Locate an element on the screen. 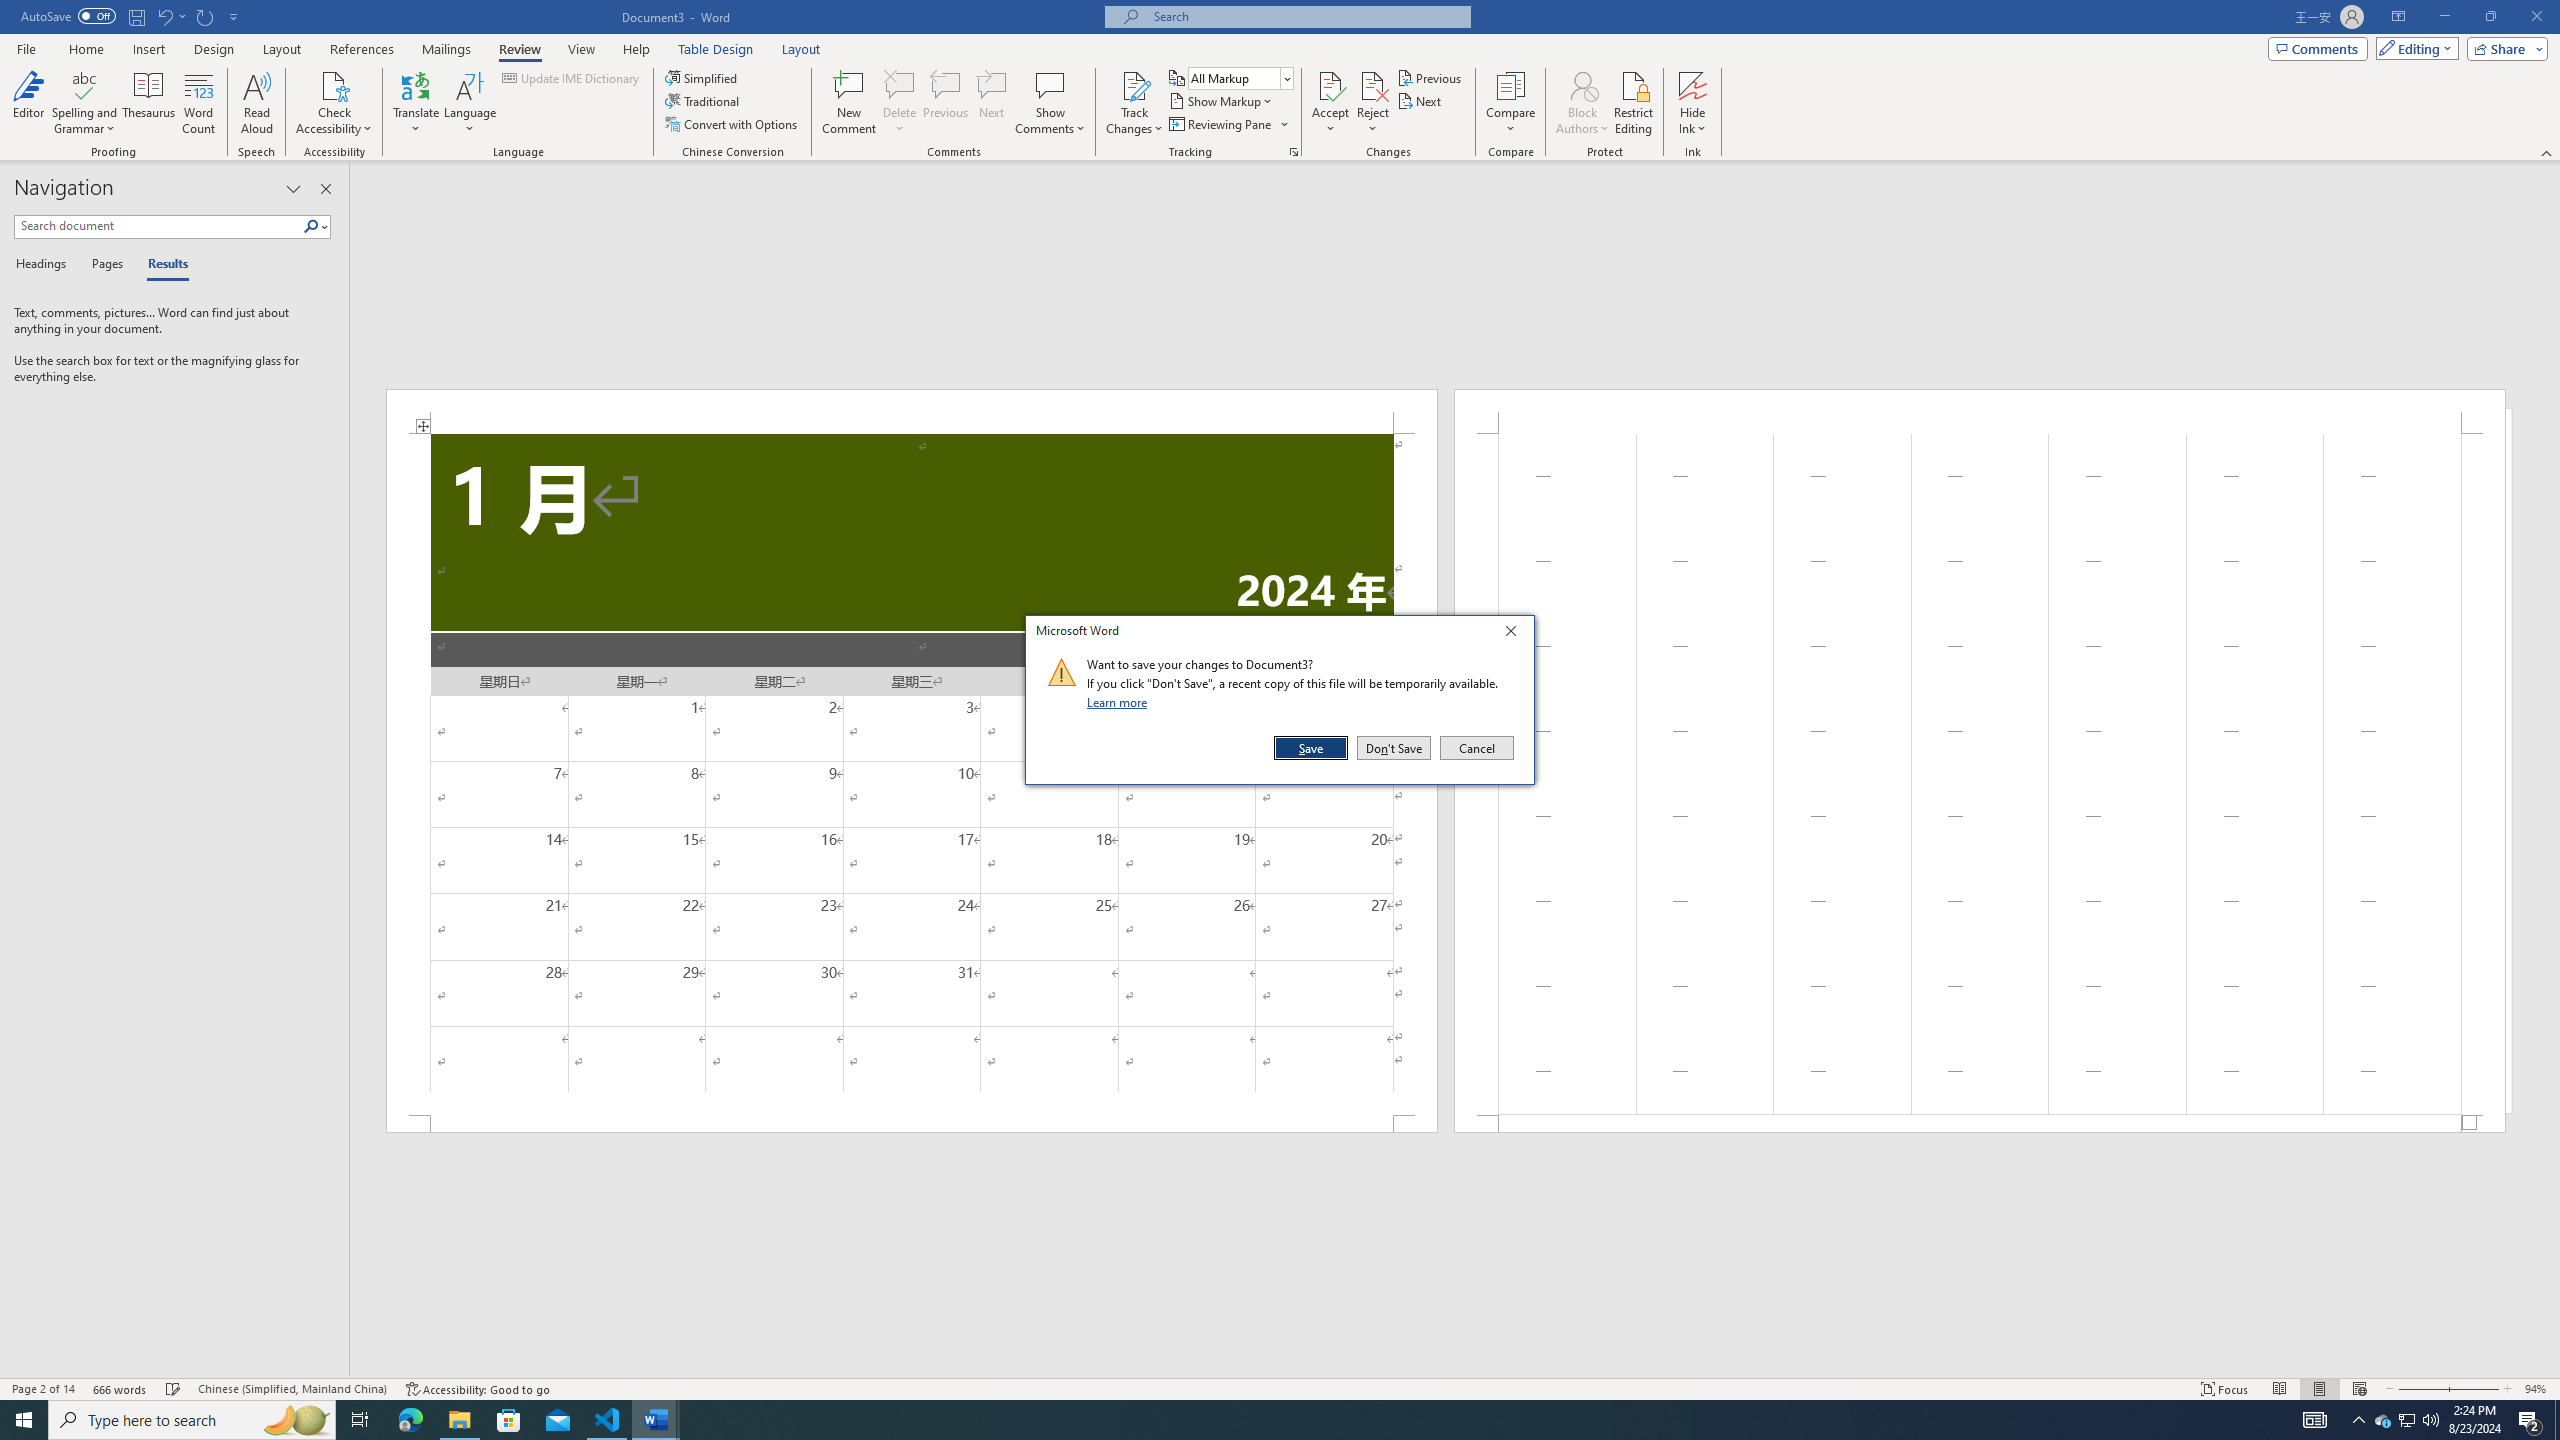  Q2790: 100% is located at coordinates (2430, 1420).